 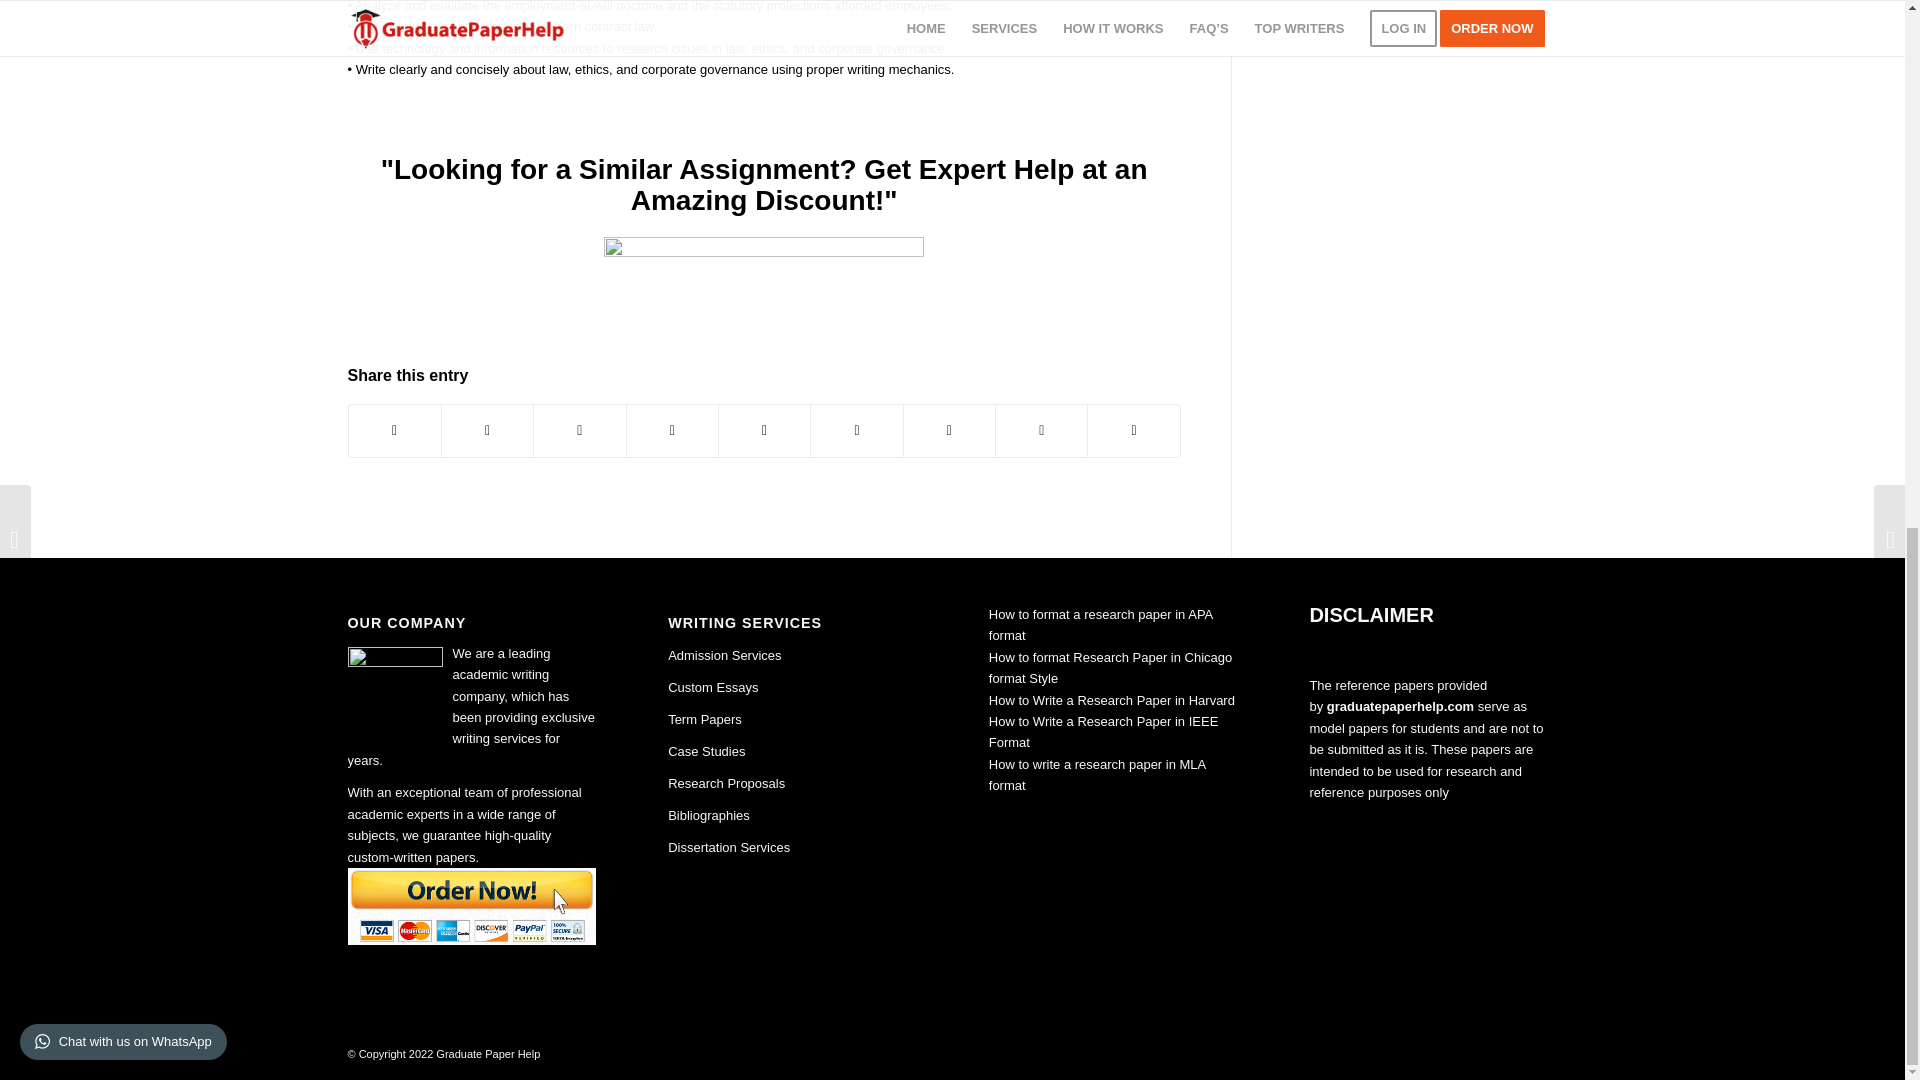 What do you see at coordinates (1100, 624) in the screenshot?
I see `How to format a research paper in APA format` at bounding box center [1100, 624].